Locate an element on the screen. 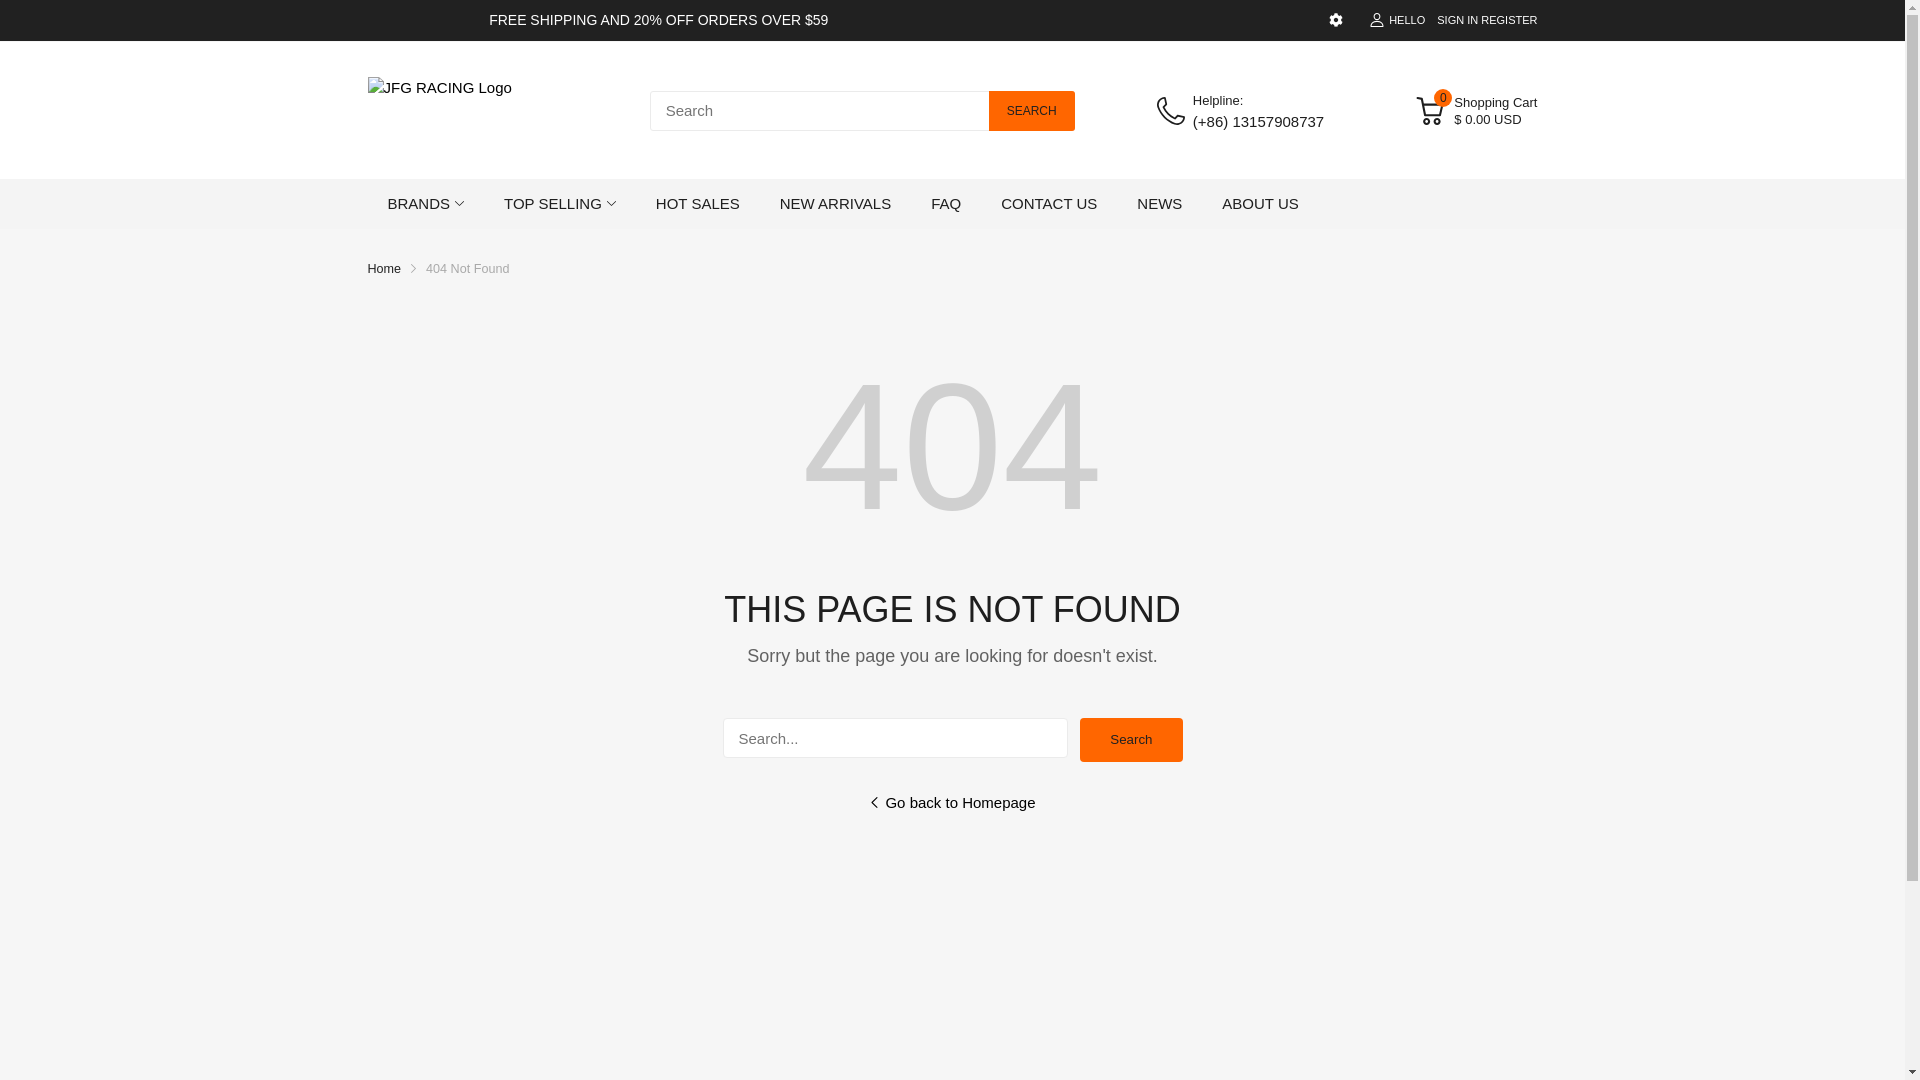 This screenshot has width=1920, height=1080. 404 Not Found is located at coordinates (467, 269).